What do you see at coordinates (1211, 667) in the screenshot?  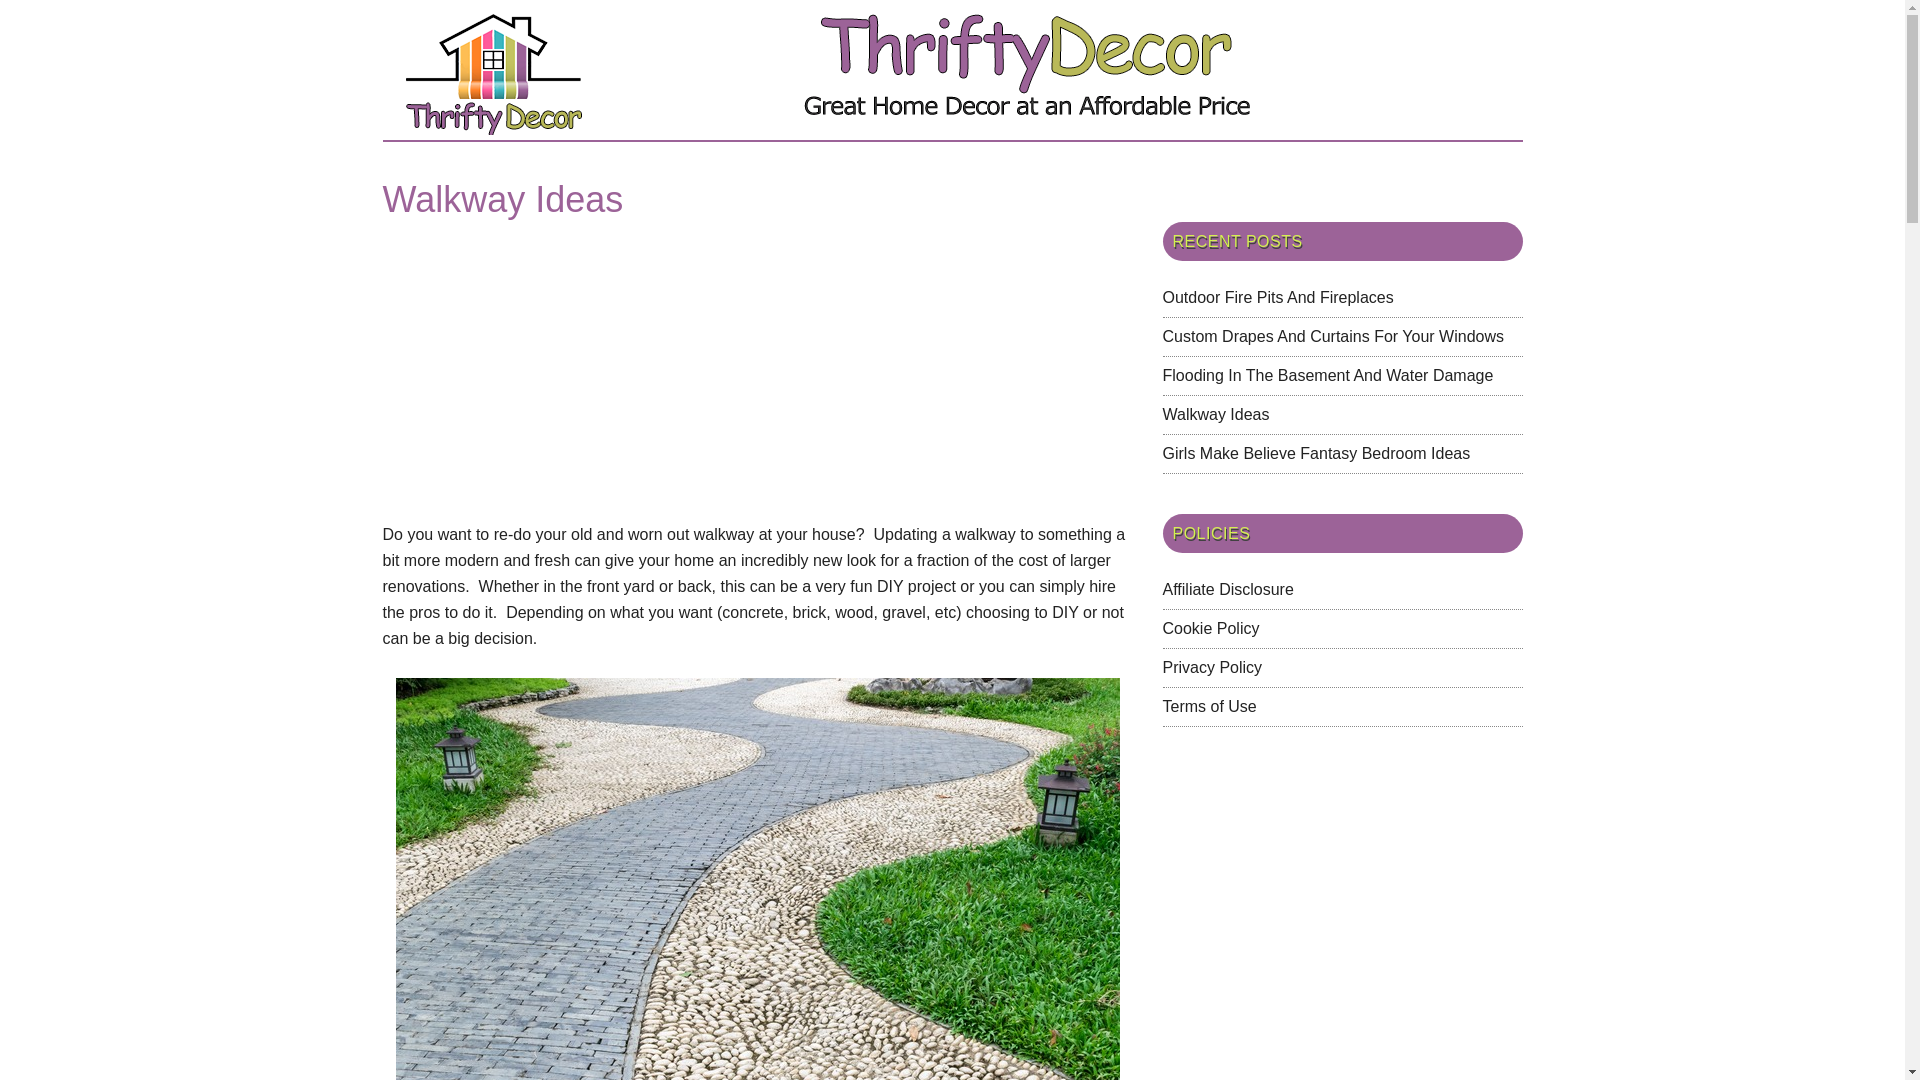 I see `Privacy Policy` at bounding box center [1211, 667].